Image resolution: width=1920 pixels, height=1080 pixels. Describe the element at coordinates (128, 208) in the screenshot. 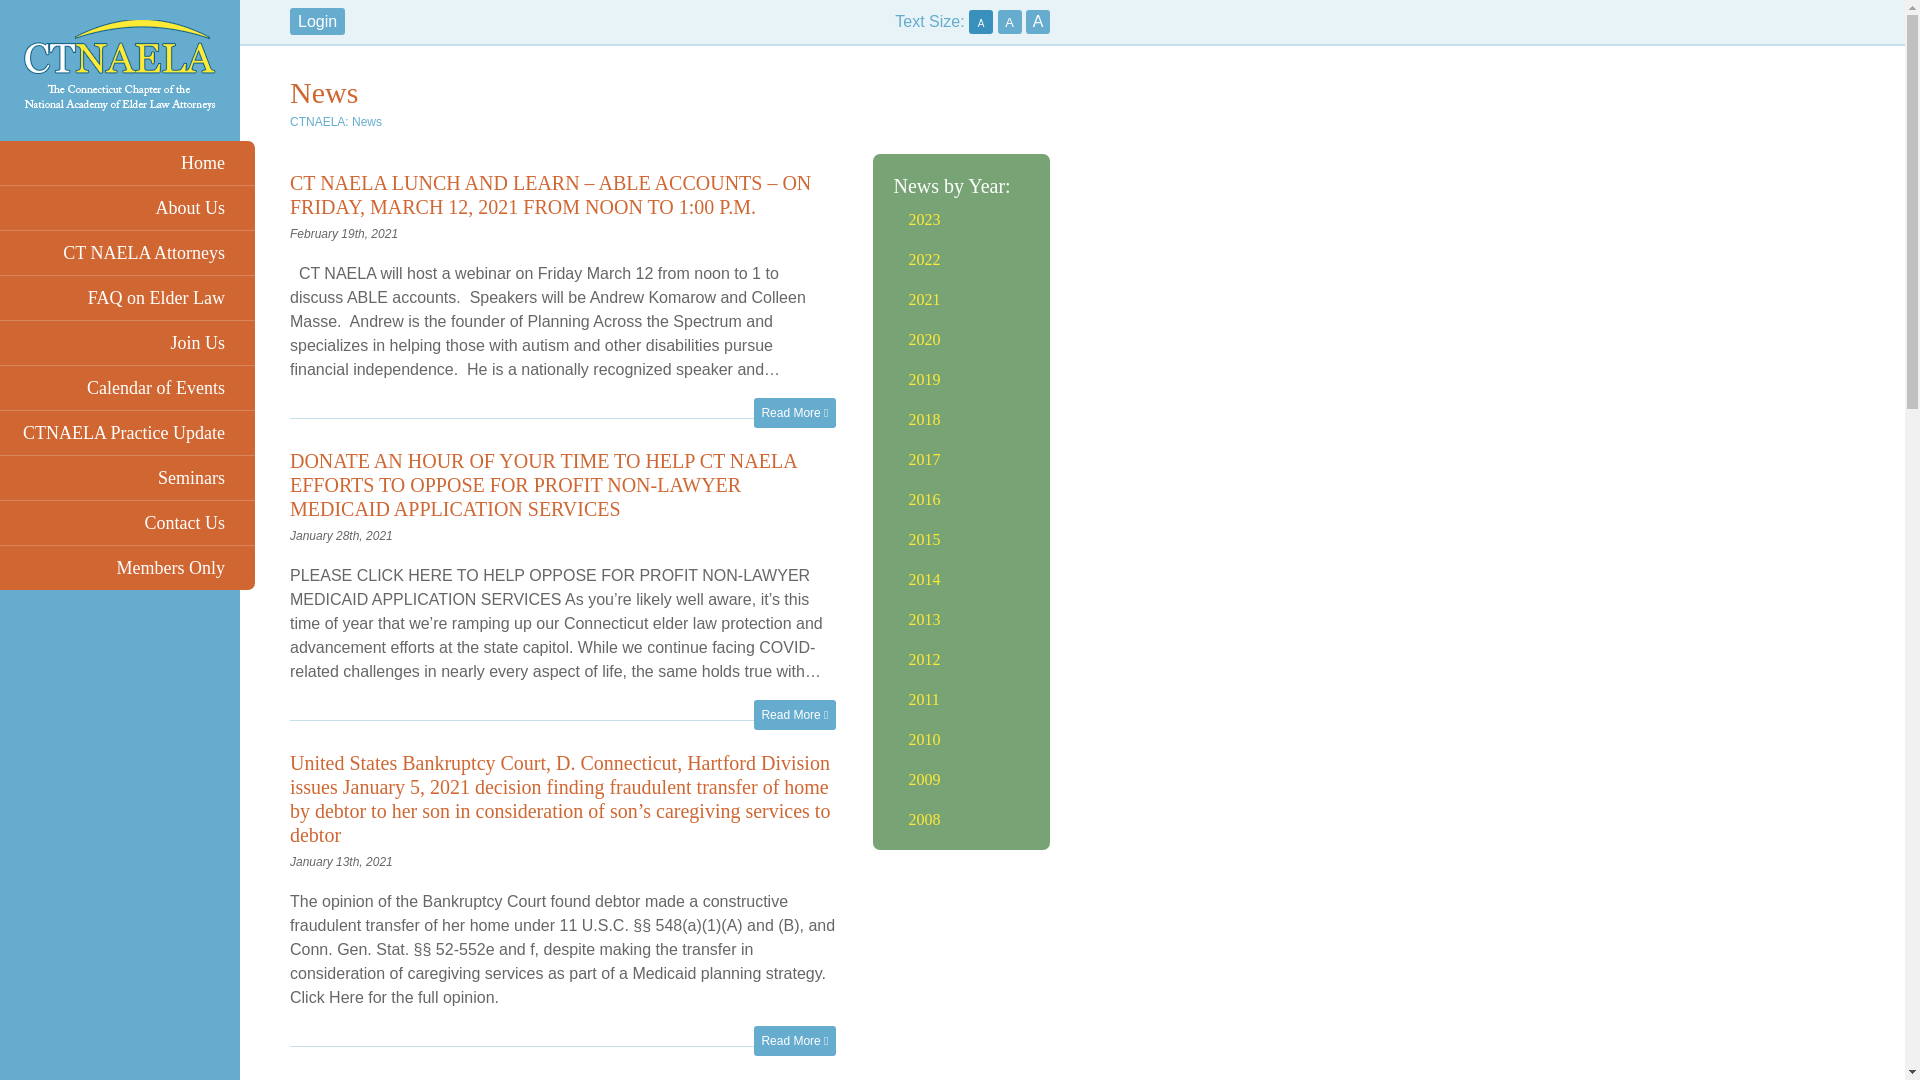

I see `About Us` at that location.